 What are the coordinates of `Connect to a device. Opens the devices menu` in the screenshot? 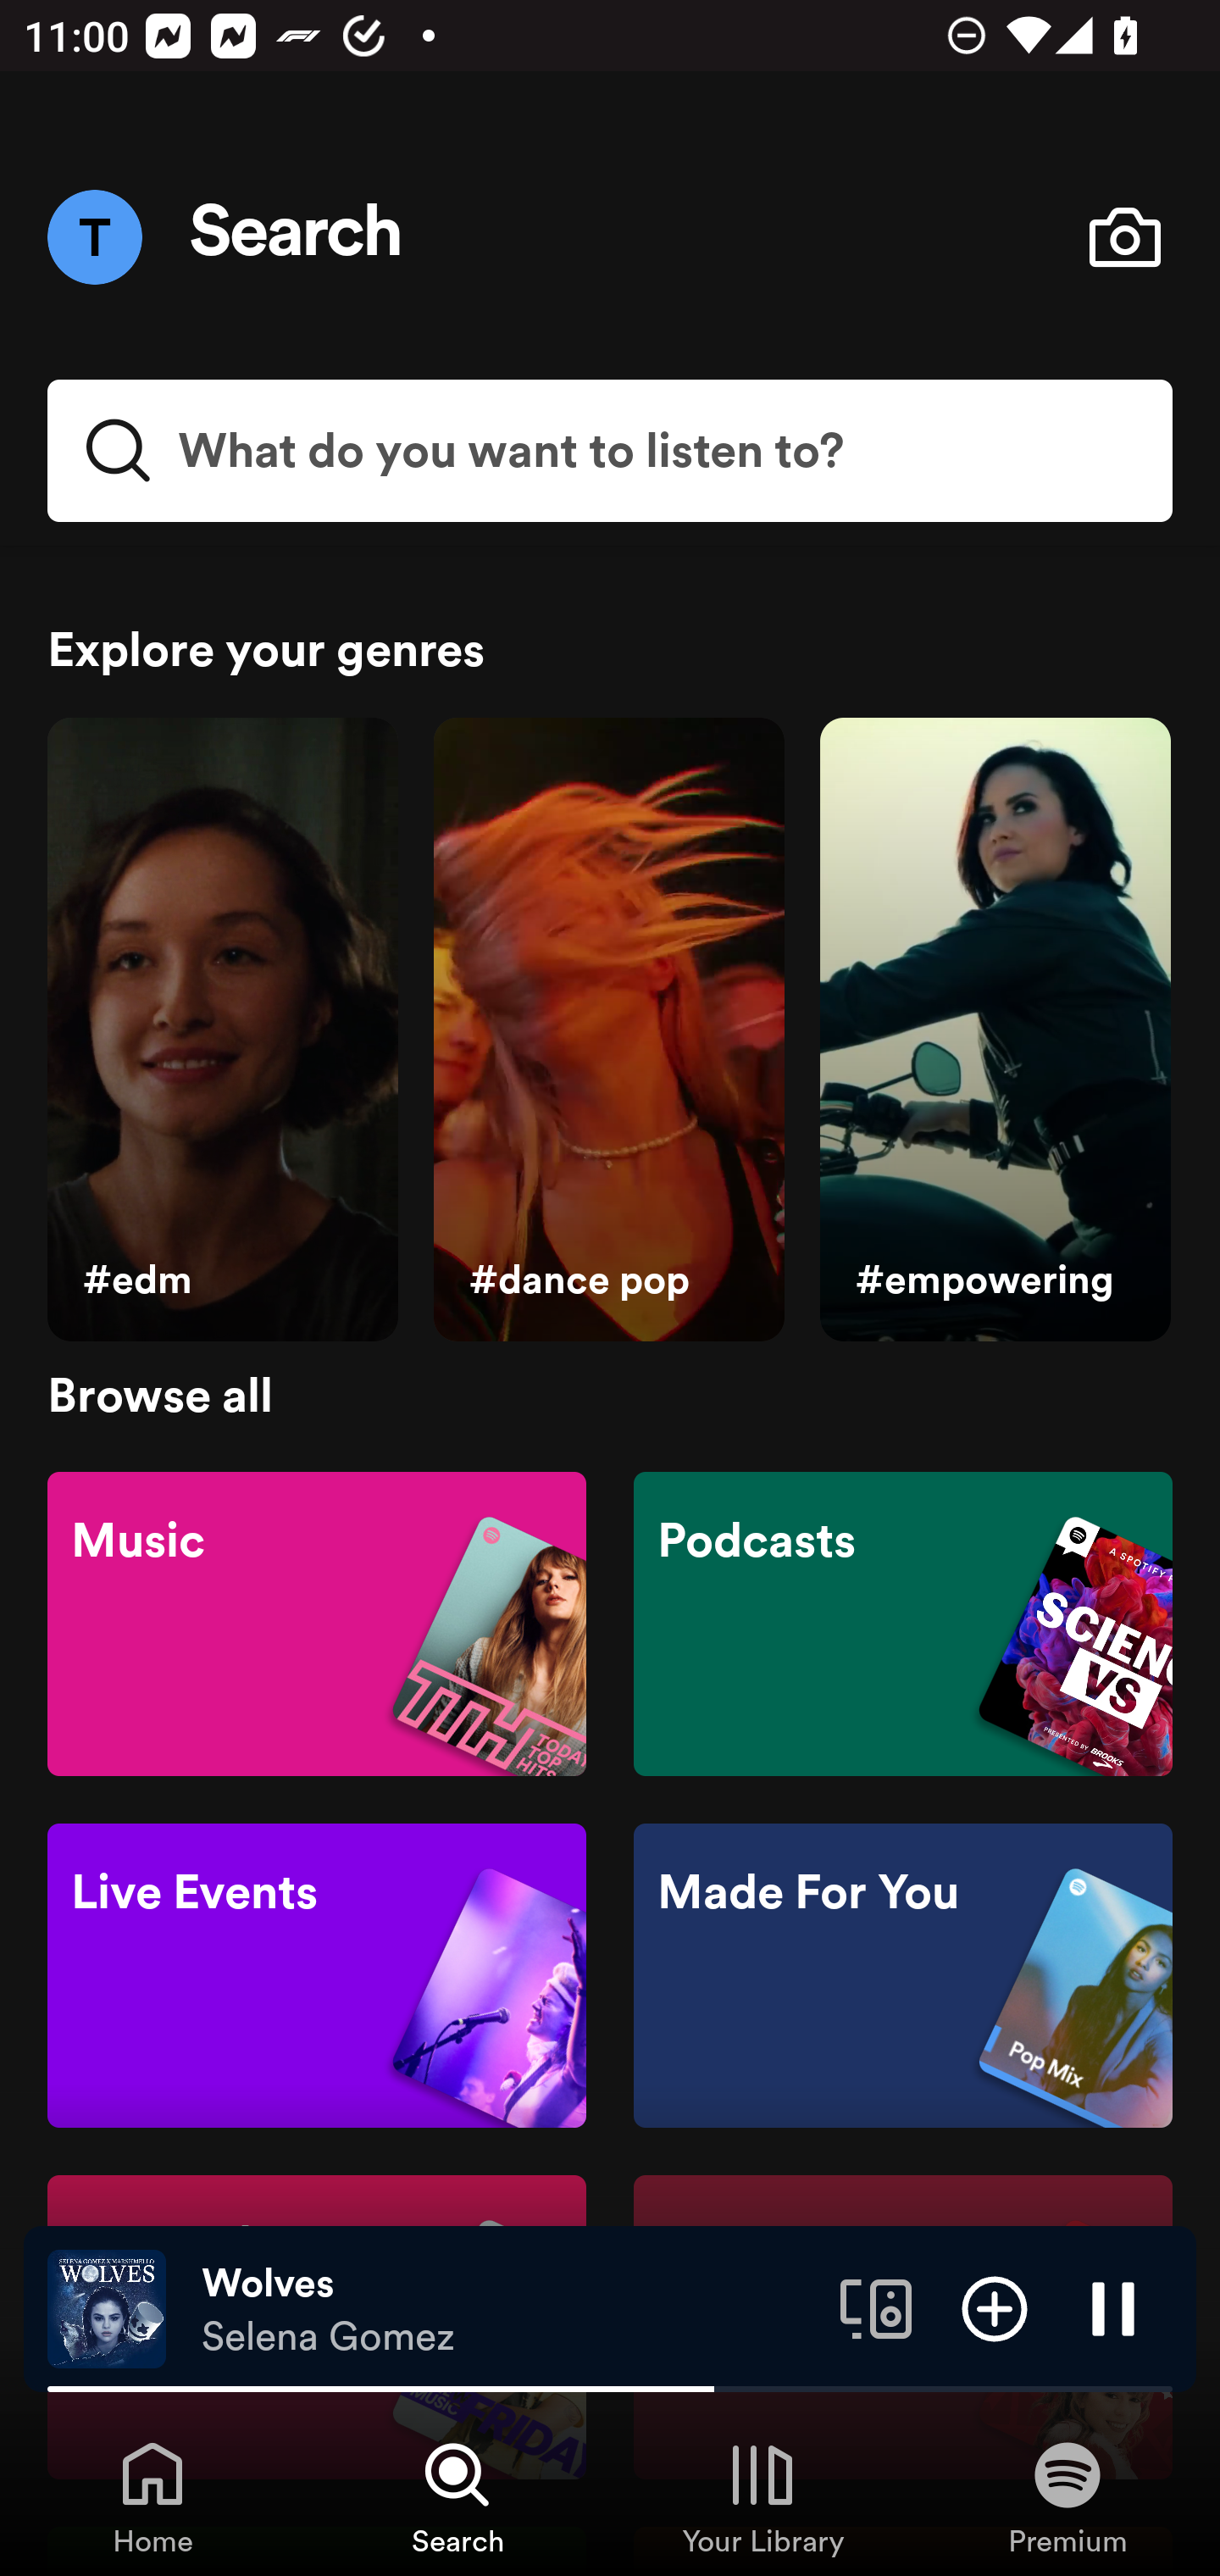 It's located at (876, 2307).